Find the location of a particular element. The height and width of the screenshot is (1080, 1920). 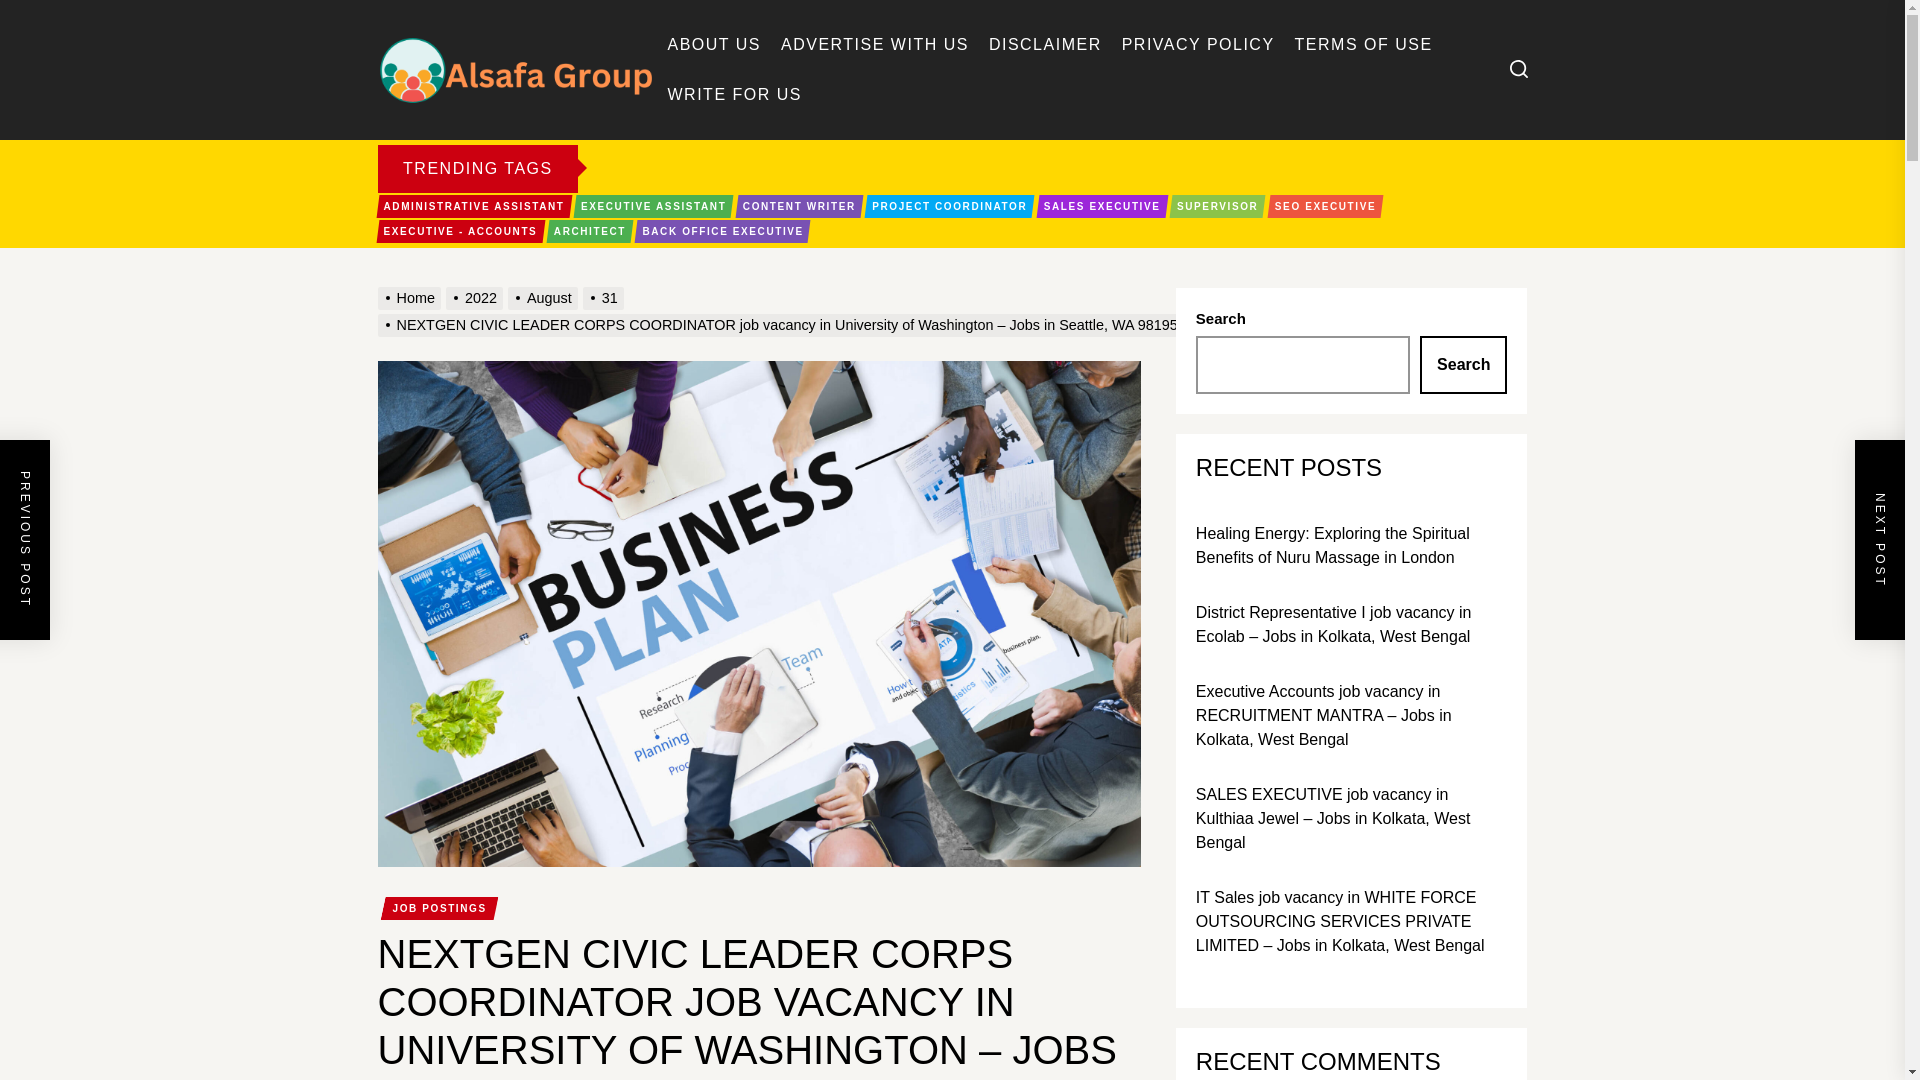

ADVERTISE WITH US is located at coordinates (875, 44).